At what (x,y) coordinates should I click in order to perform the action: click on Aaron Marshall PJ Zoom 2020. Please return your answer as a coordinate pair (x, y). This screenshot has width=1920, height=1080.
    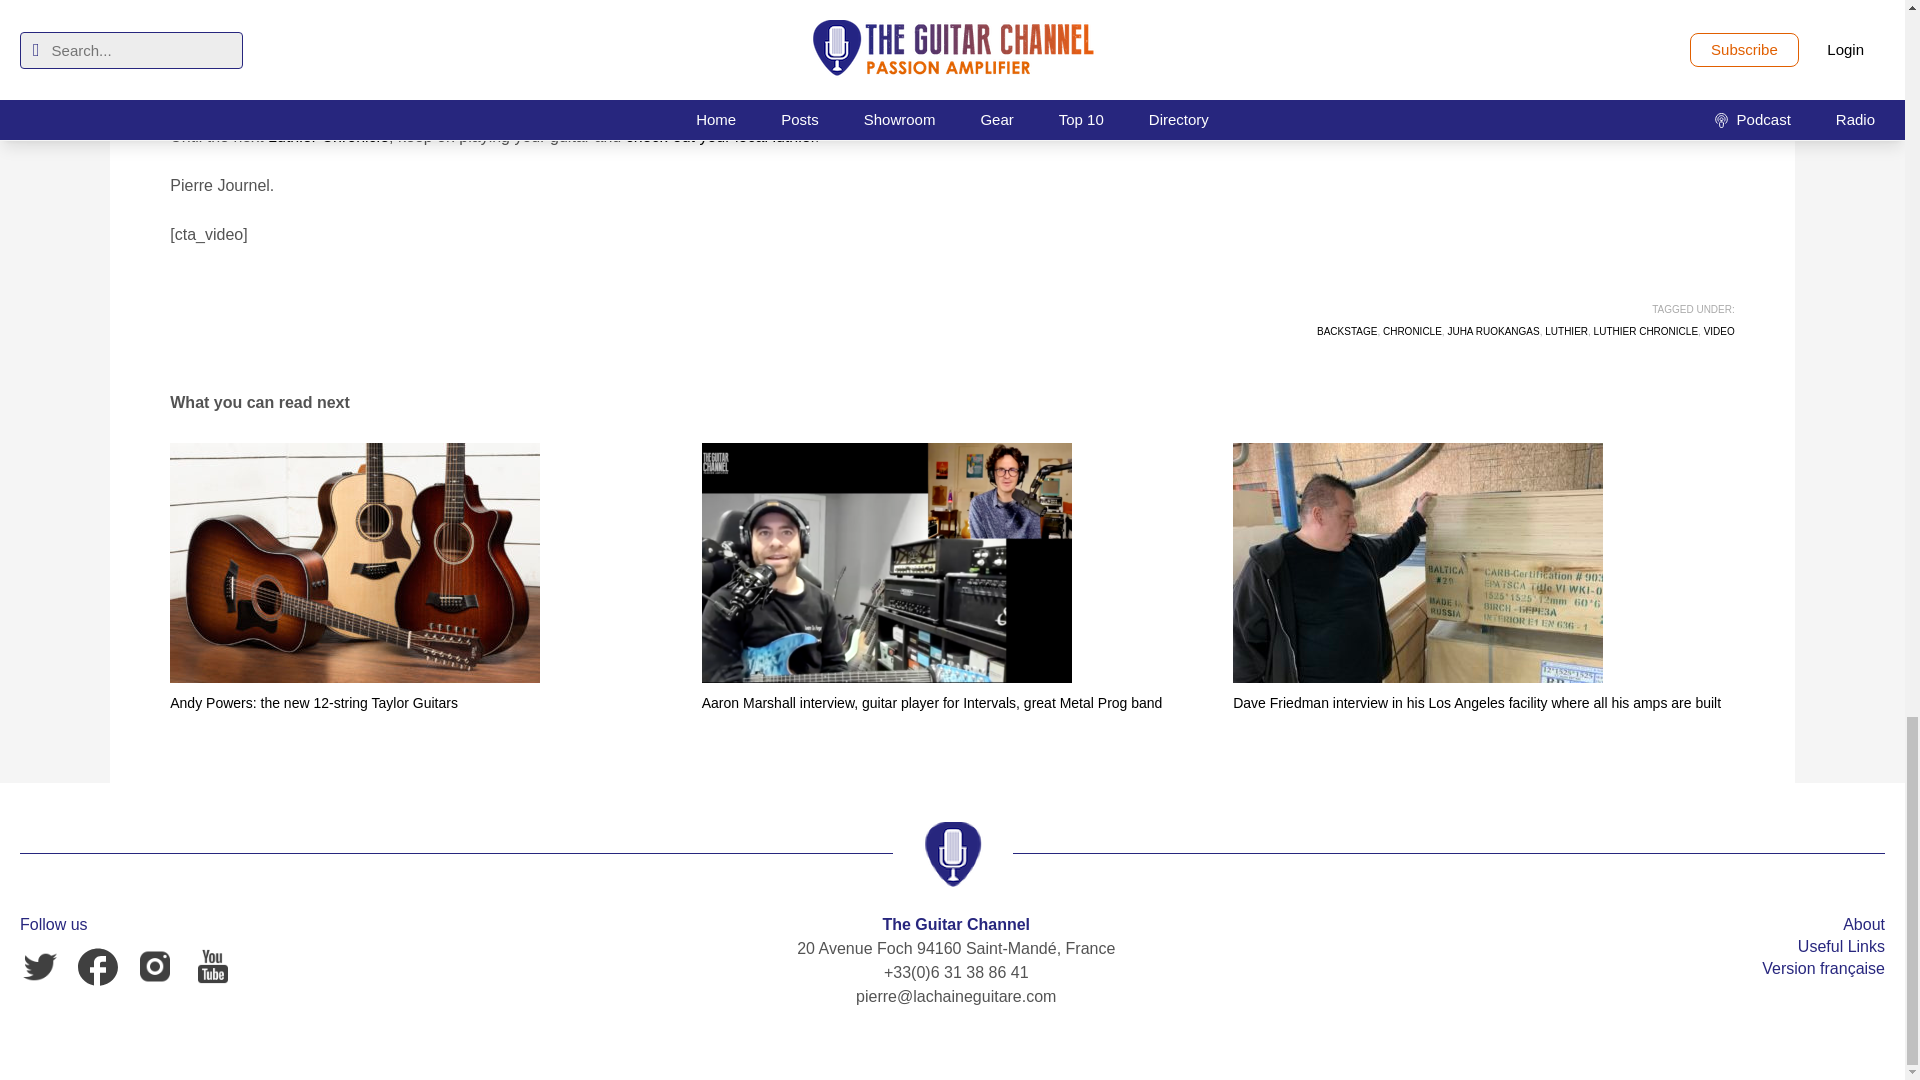
    Looking at the image, I should click on (886, 562).